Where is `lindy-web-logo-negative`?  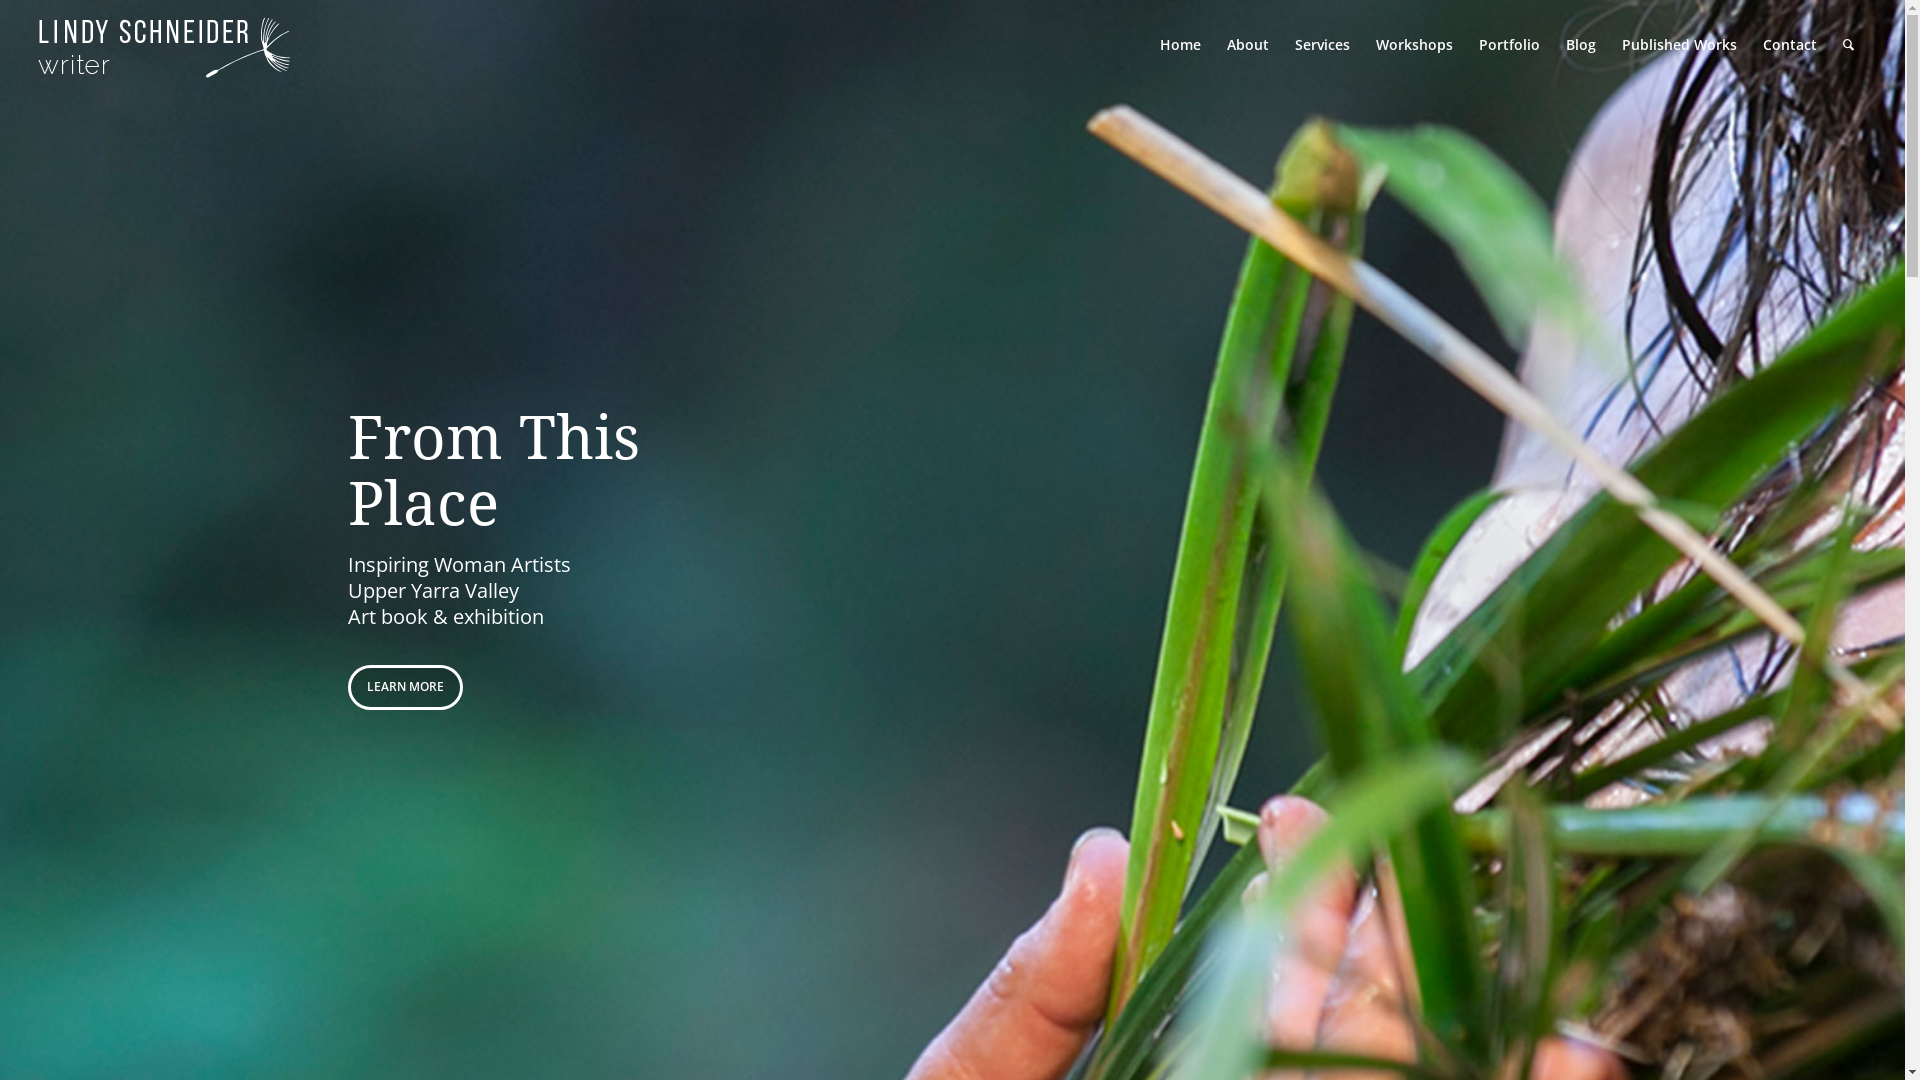 lindy-web-logo-negative is located at coordinates (164, 48).